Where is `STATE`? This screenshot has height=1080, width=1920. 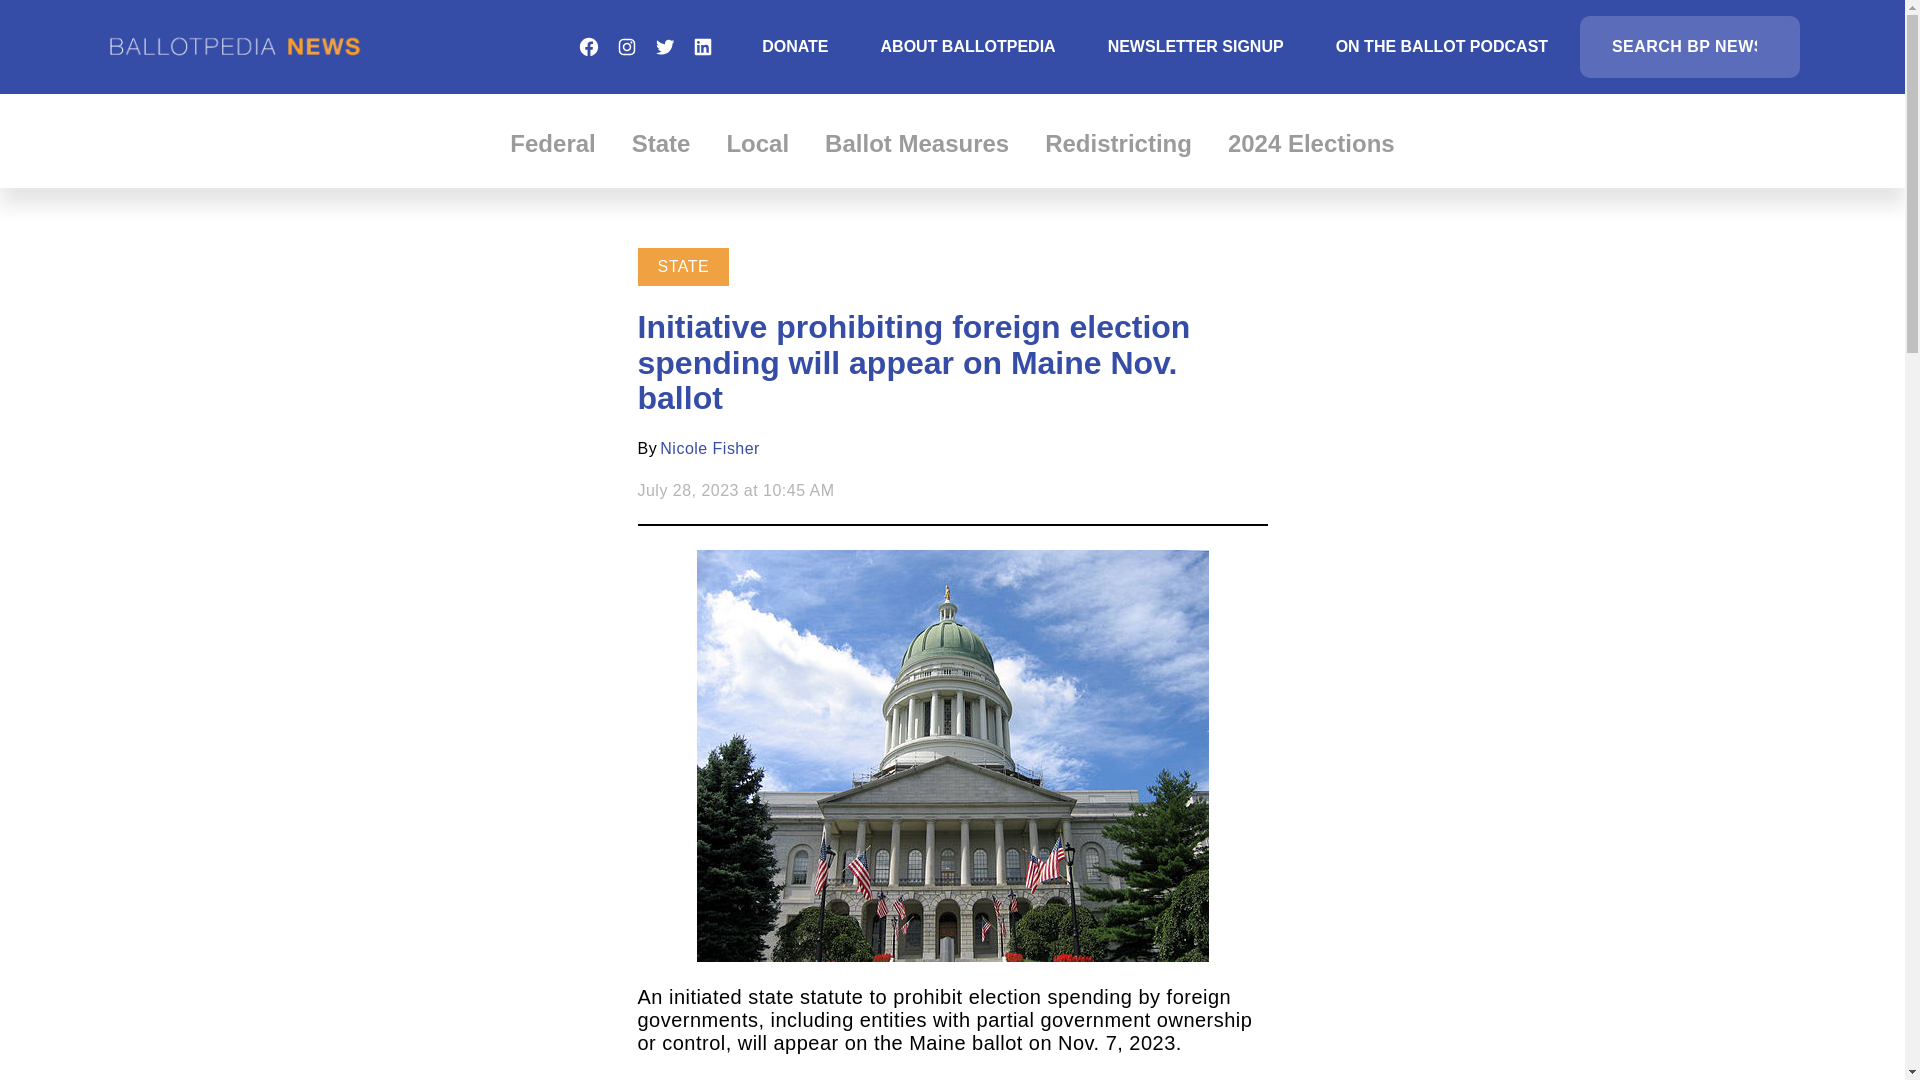 STATE is located at coordinates (684, 266).